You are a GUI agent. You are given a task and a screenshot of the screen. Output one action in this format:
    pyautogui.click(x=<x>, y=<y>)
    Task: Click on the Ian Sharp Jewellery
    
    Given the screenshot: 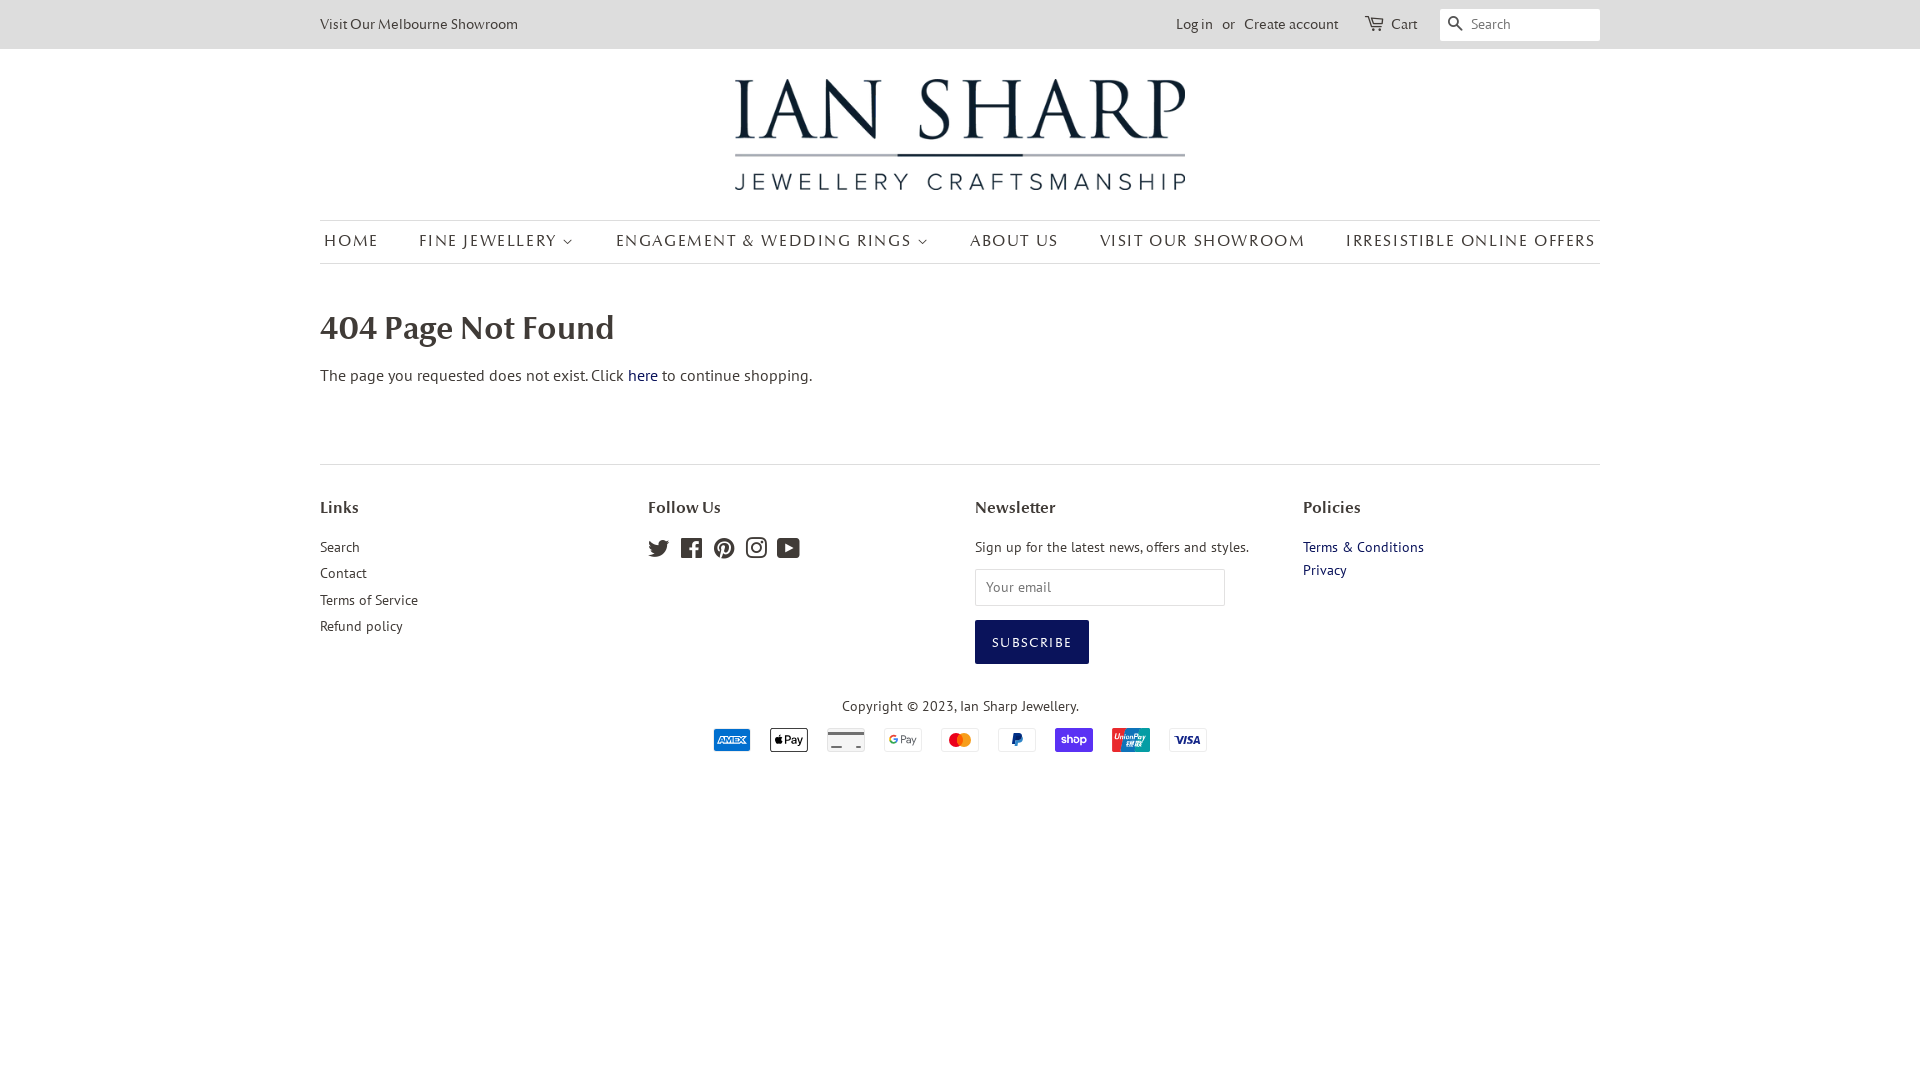 What is the action you would take?
    pyautogui.click(x=1018, y=706)
    